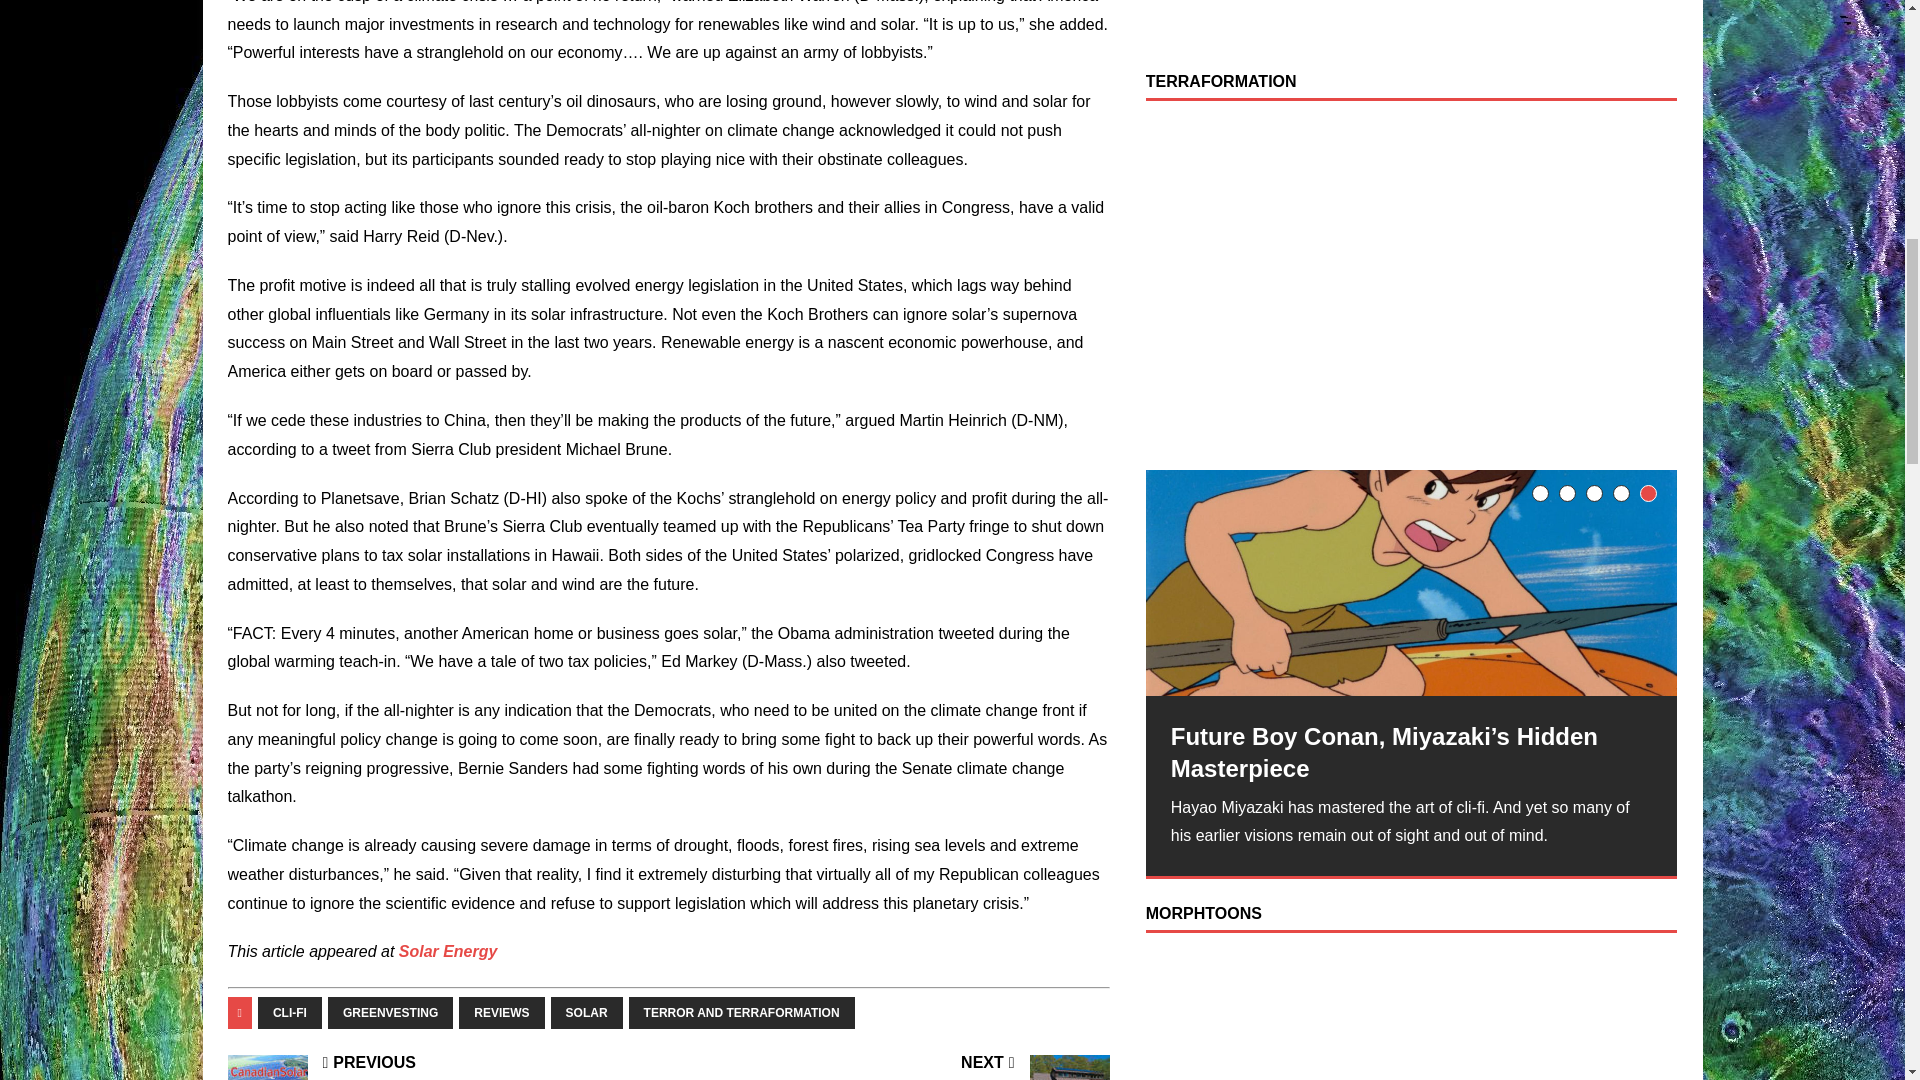  Describe the element at coordinates (1412, 278) in the screenshot. I see `YouTube video player` at that location.